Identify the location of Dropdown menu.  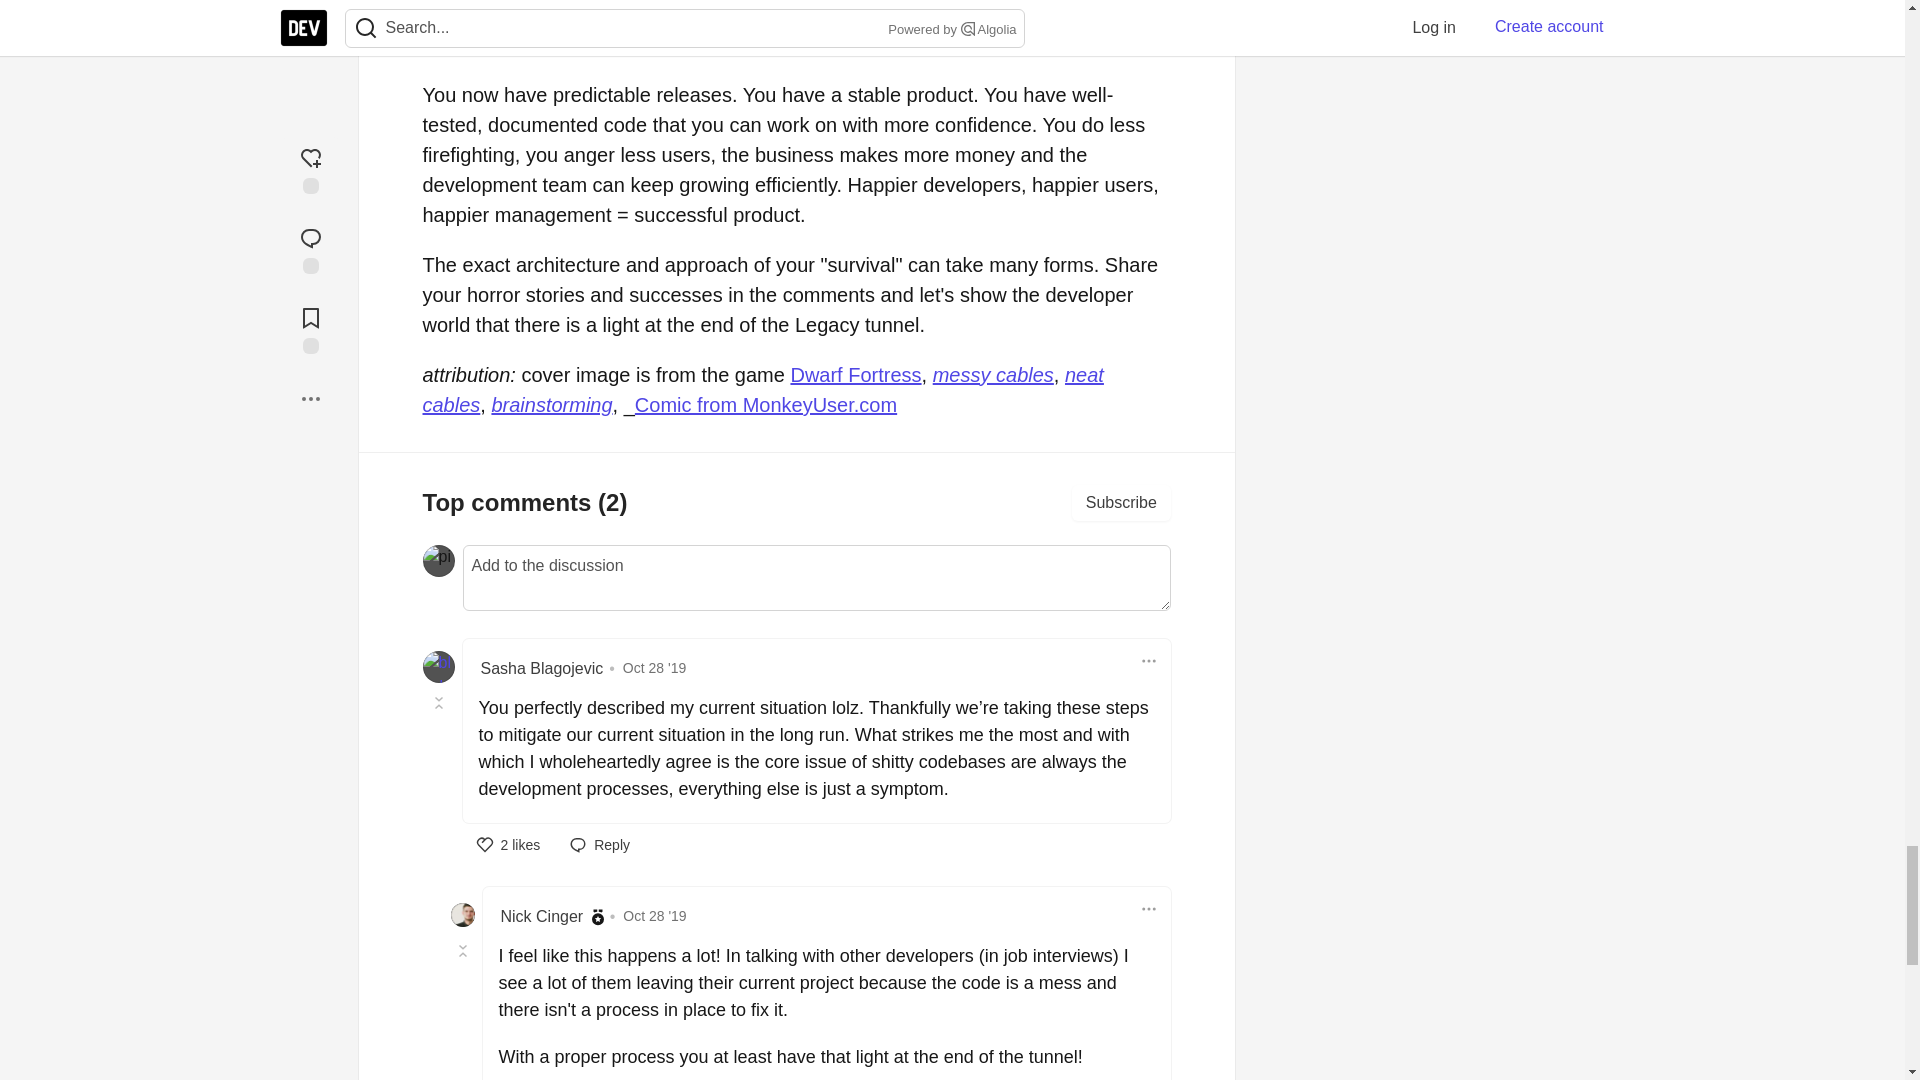
(1148, 909).